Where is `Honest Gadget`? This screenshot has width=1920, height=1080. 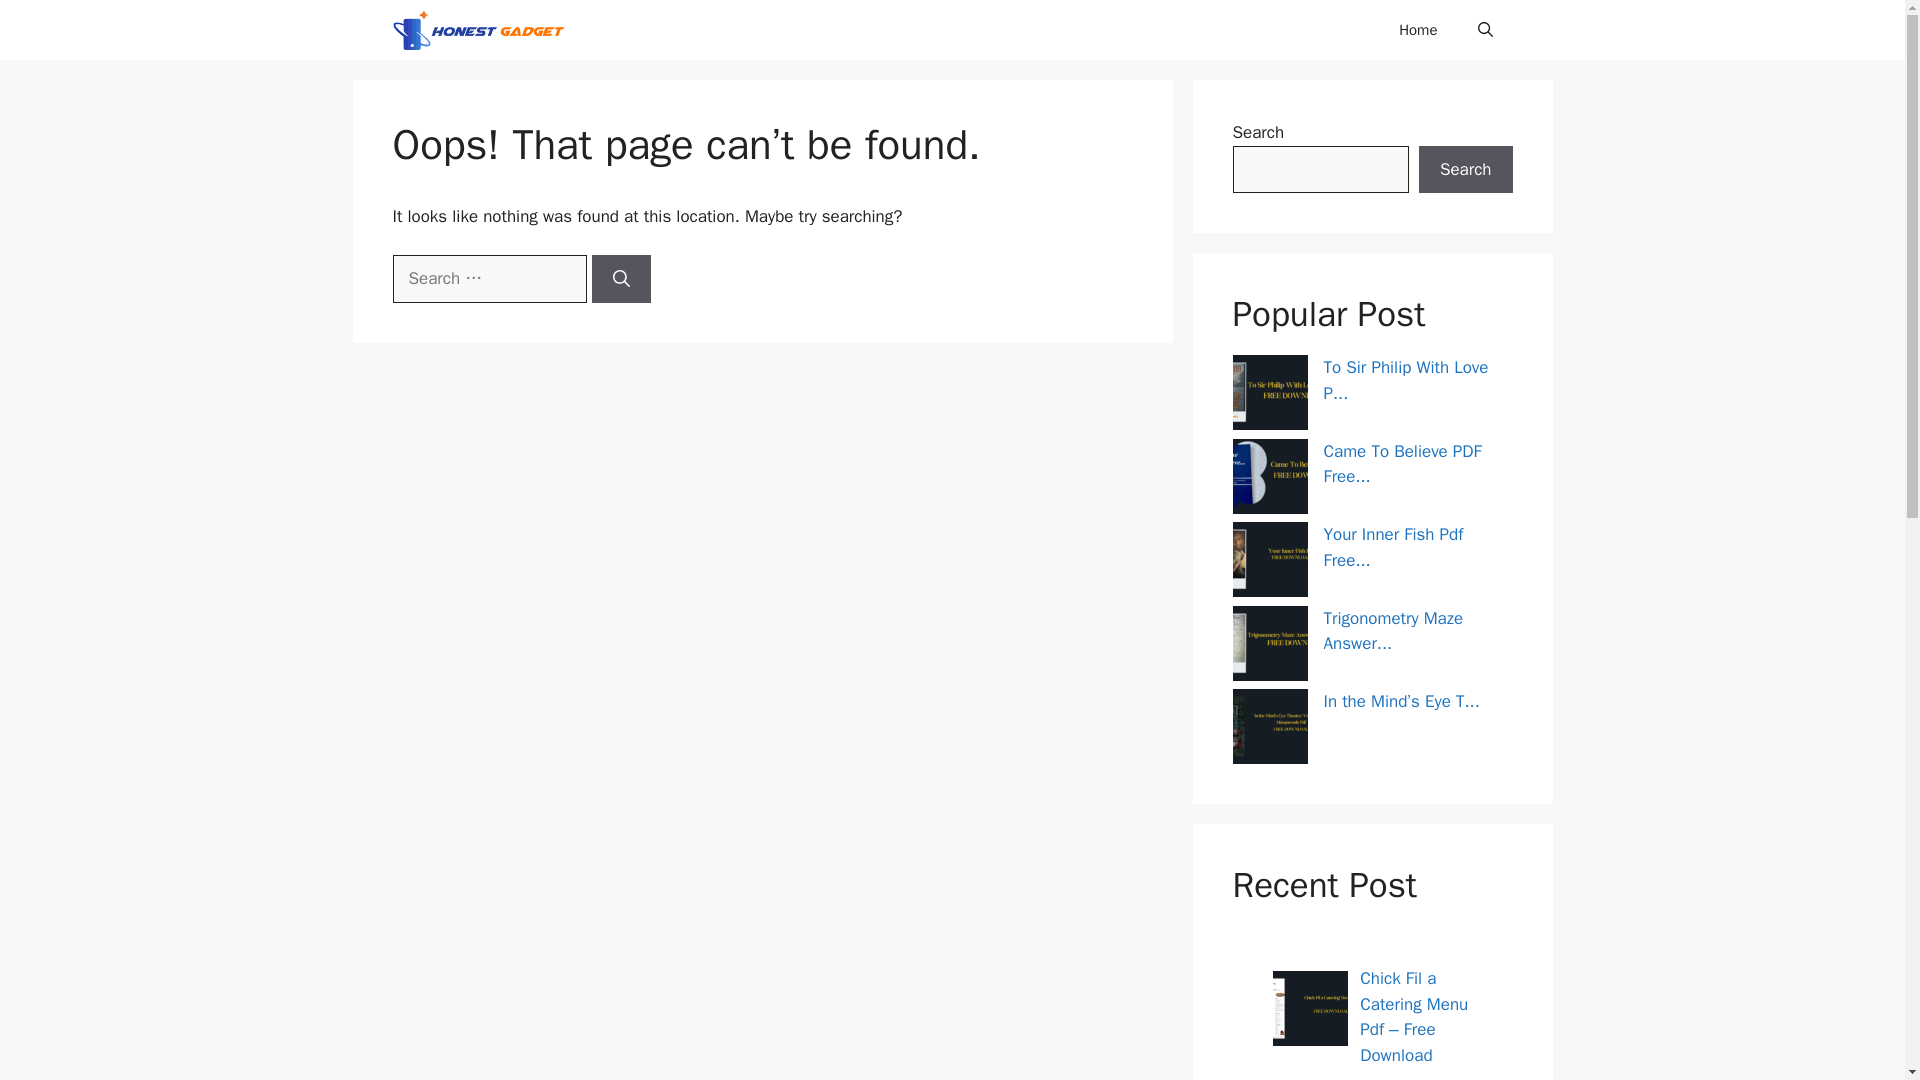 Honest Gadget is located at coordinates (492, 30).